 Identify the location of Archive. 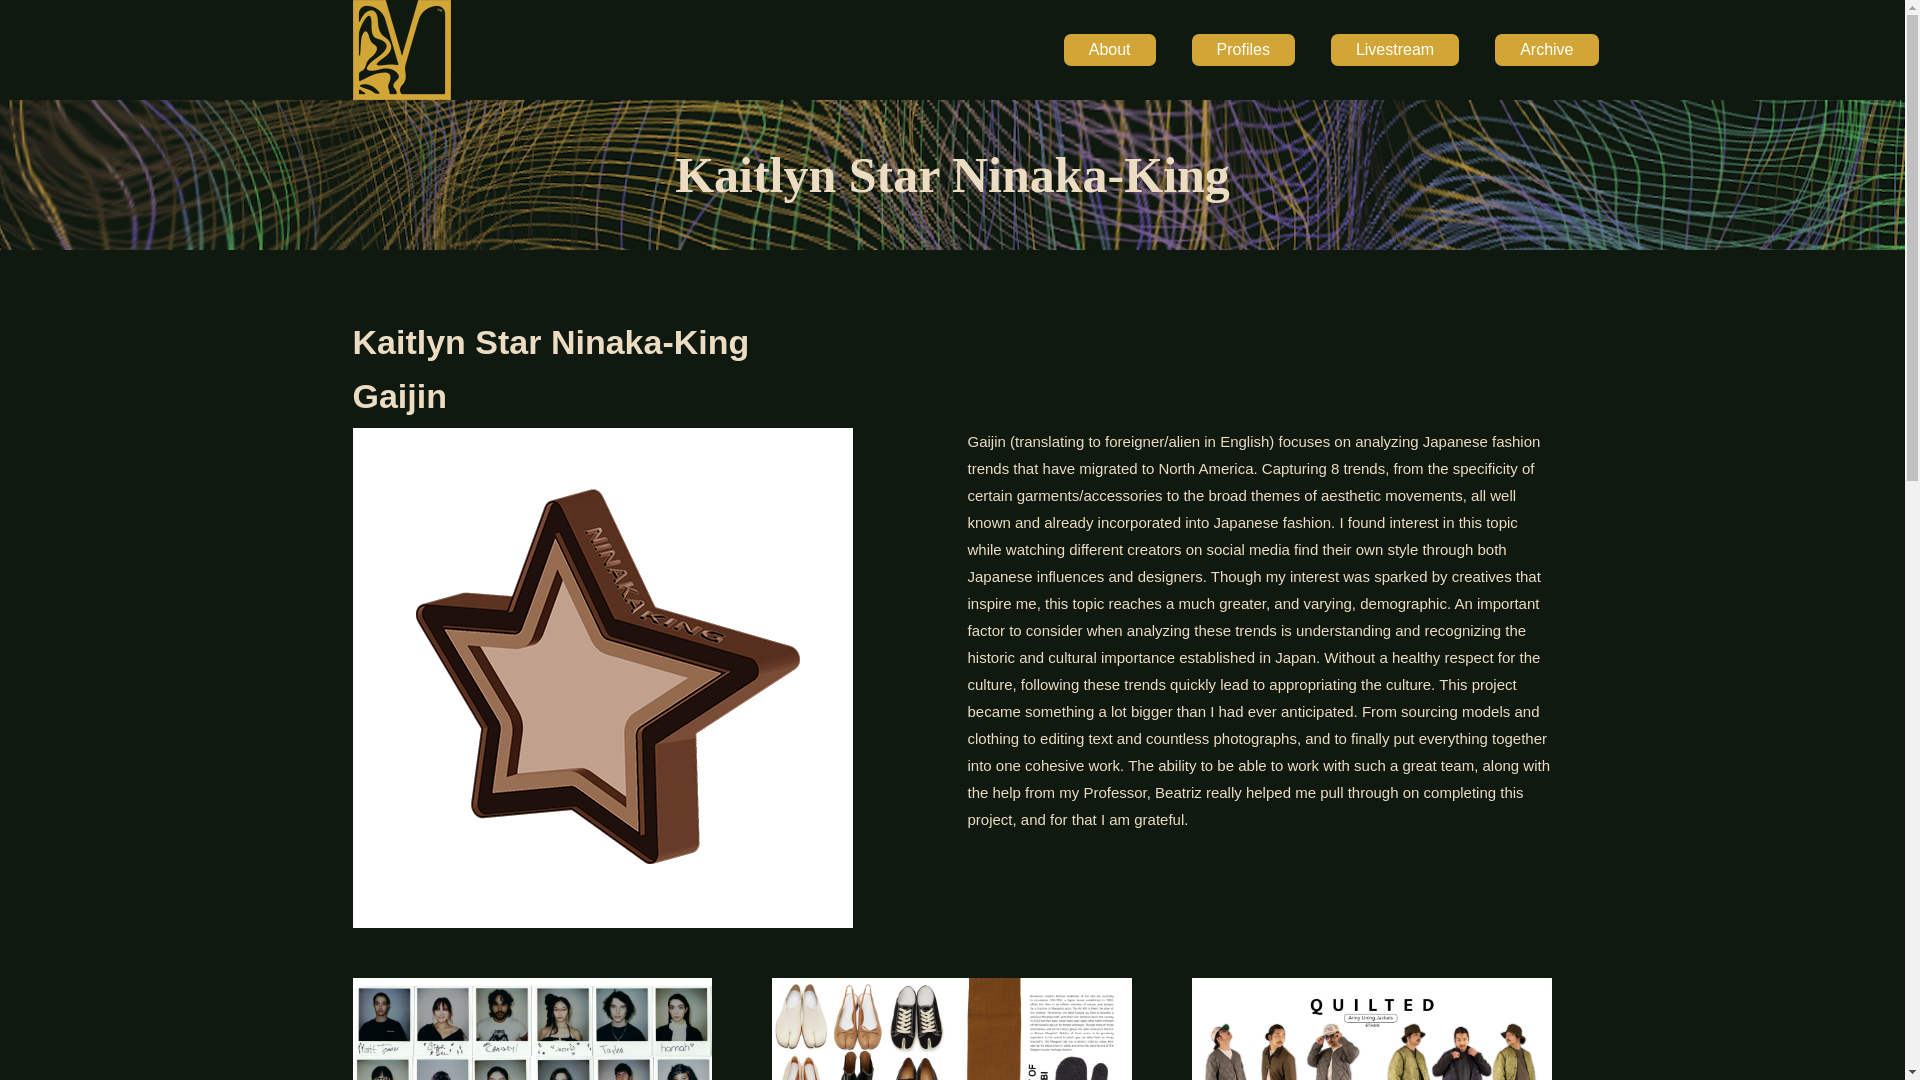
(1546, 50).